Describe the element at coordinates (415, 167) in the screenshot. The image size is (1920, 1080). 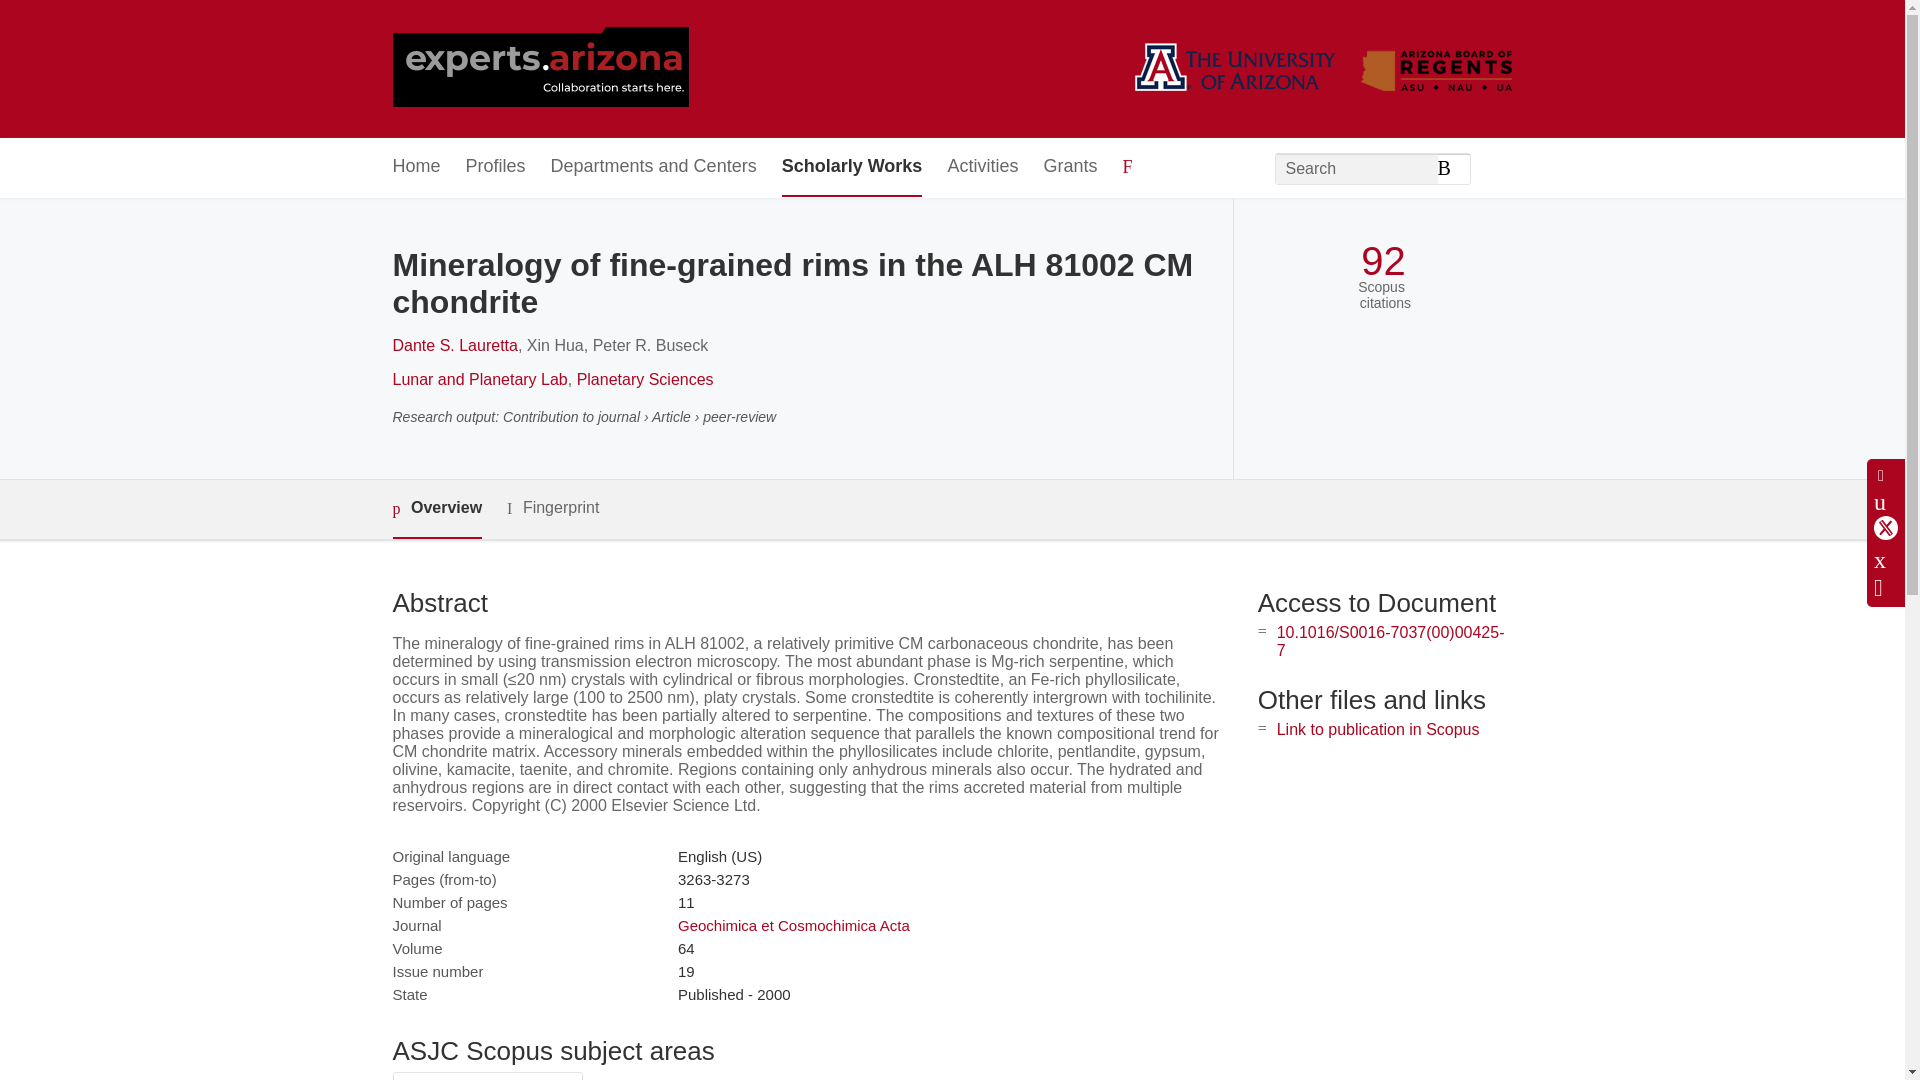
I see `Home` at that location.